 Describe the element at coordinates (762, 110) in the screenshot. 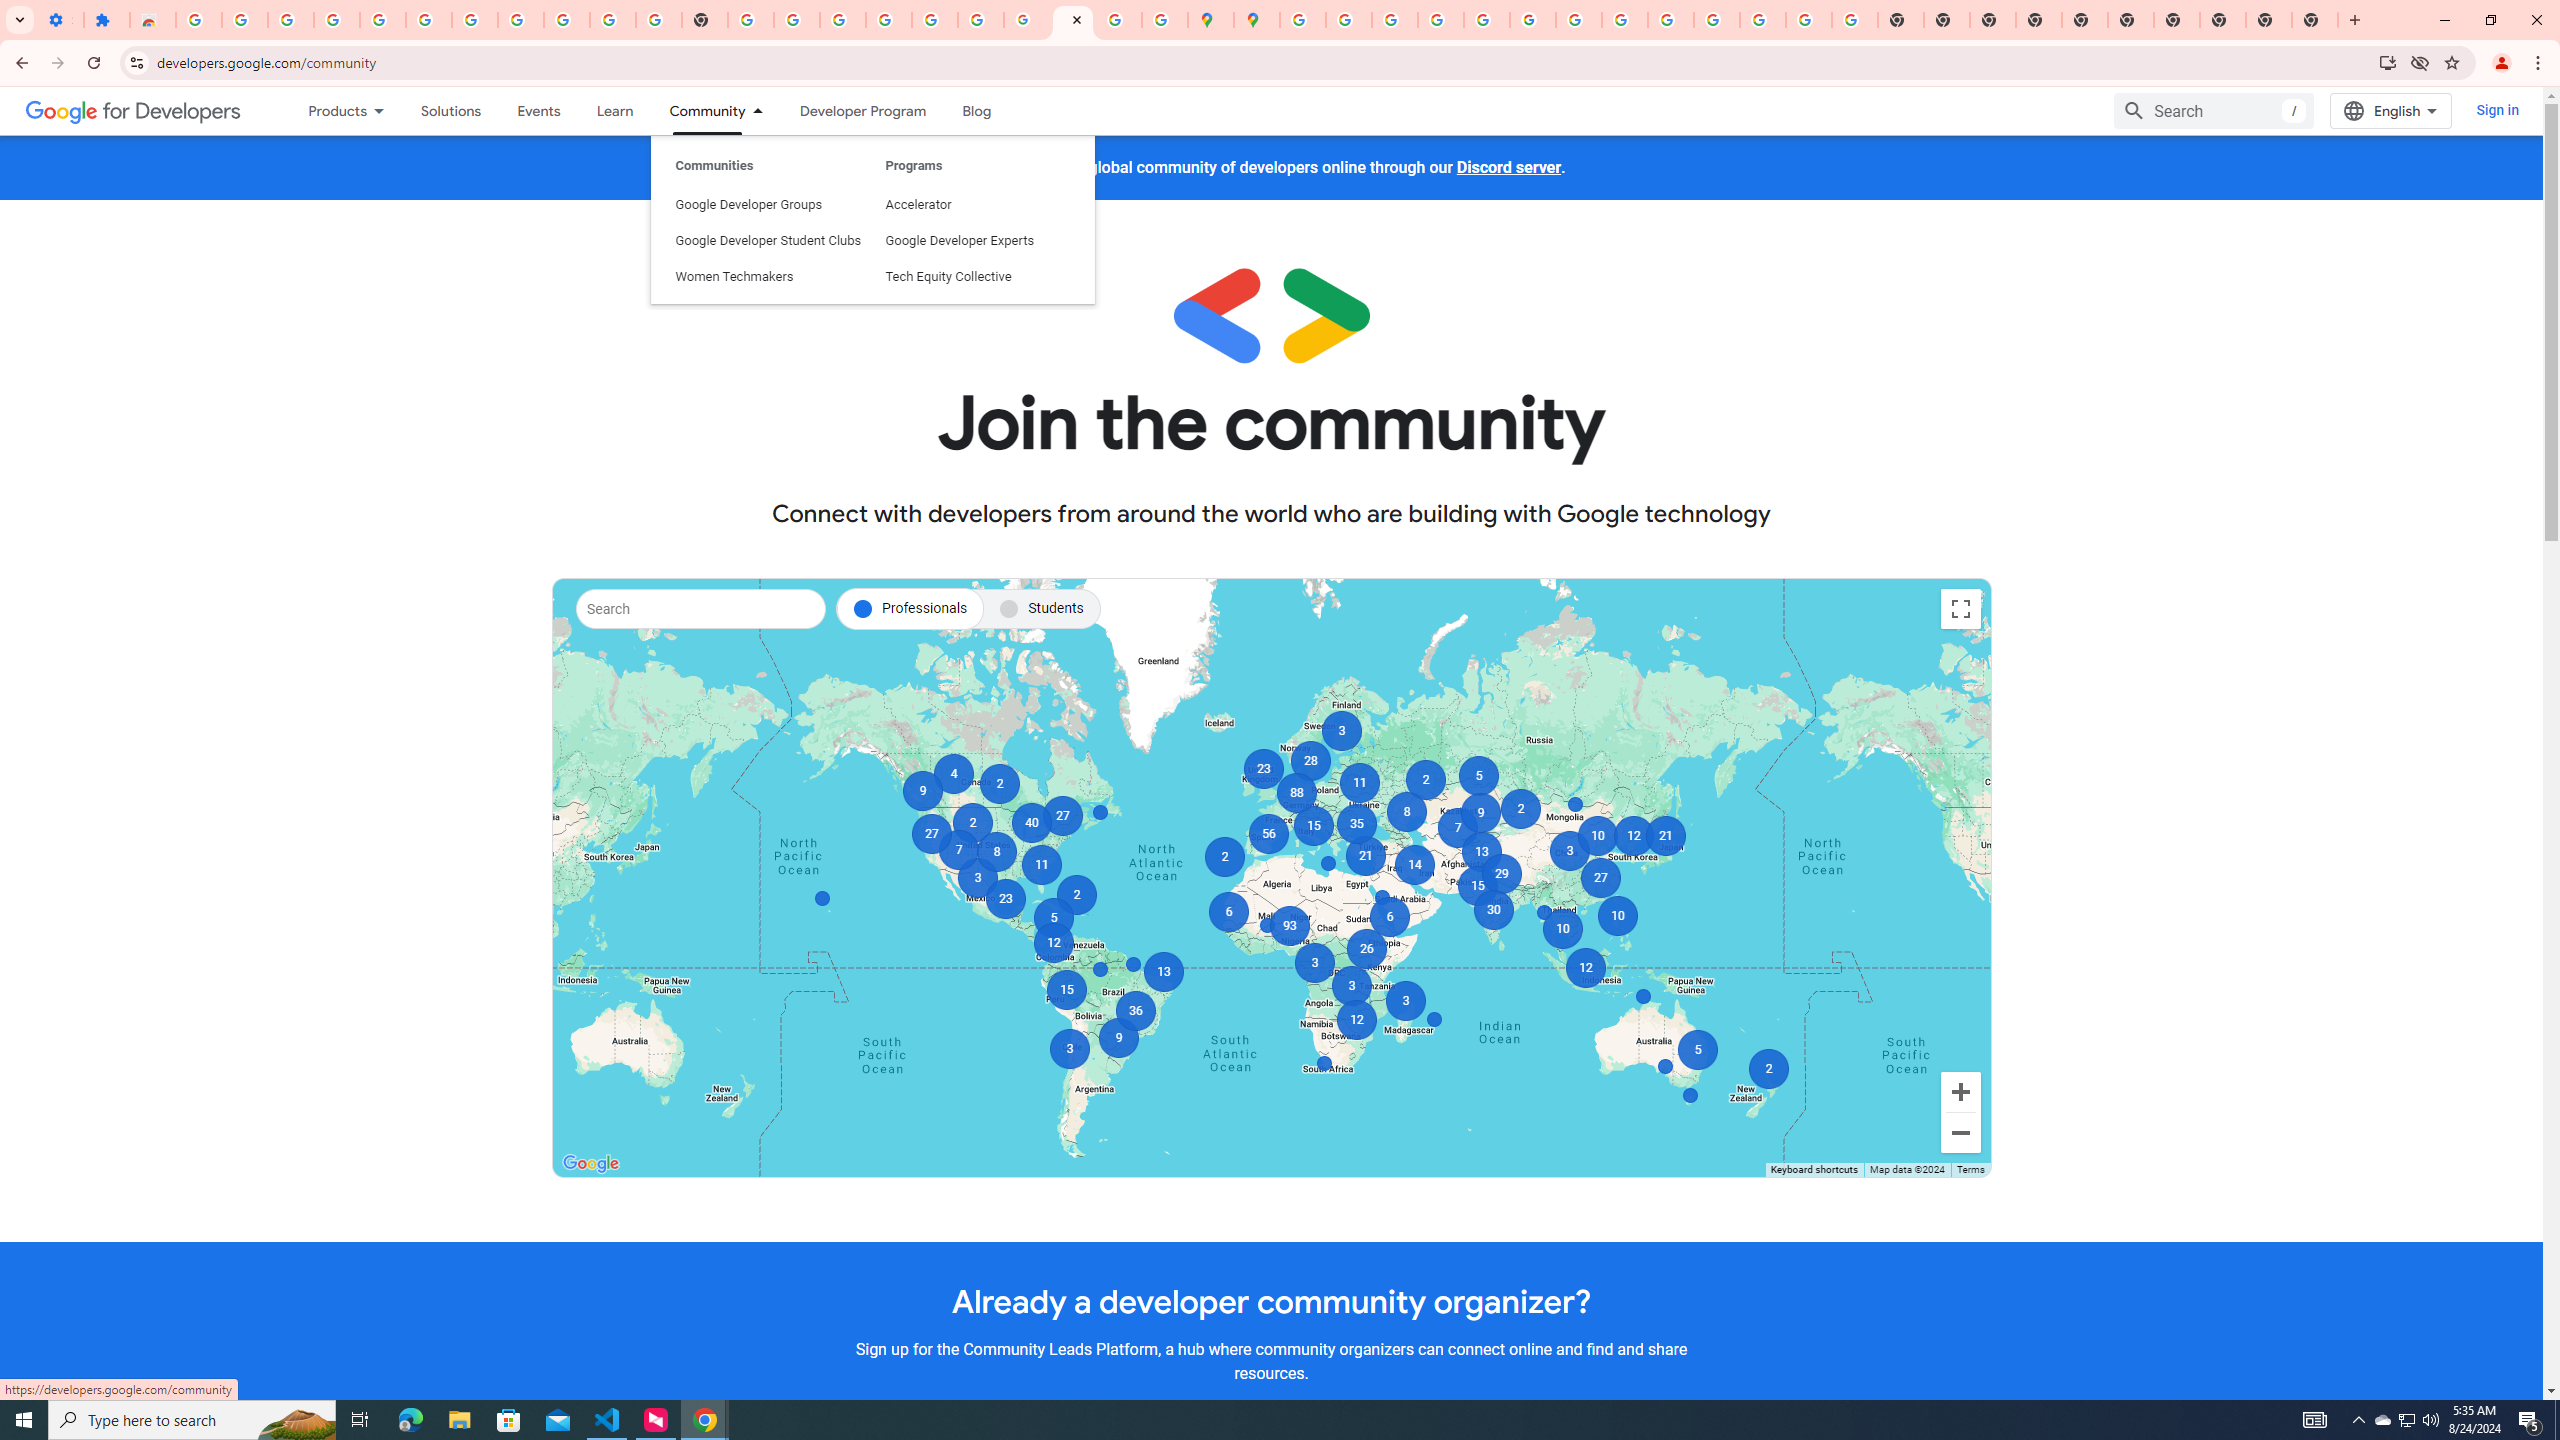

I see `Dropdown menu for Community` at that location.